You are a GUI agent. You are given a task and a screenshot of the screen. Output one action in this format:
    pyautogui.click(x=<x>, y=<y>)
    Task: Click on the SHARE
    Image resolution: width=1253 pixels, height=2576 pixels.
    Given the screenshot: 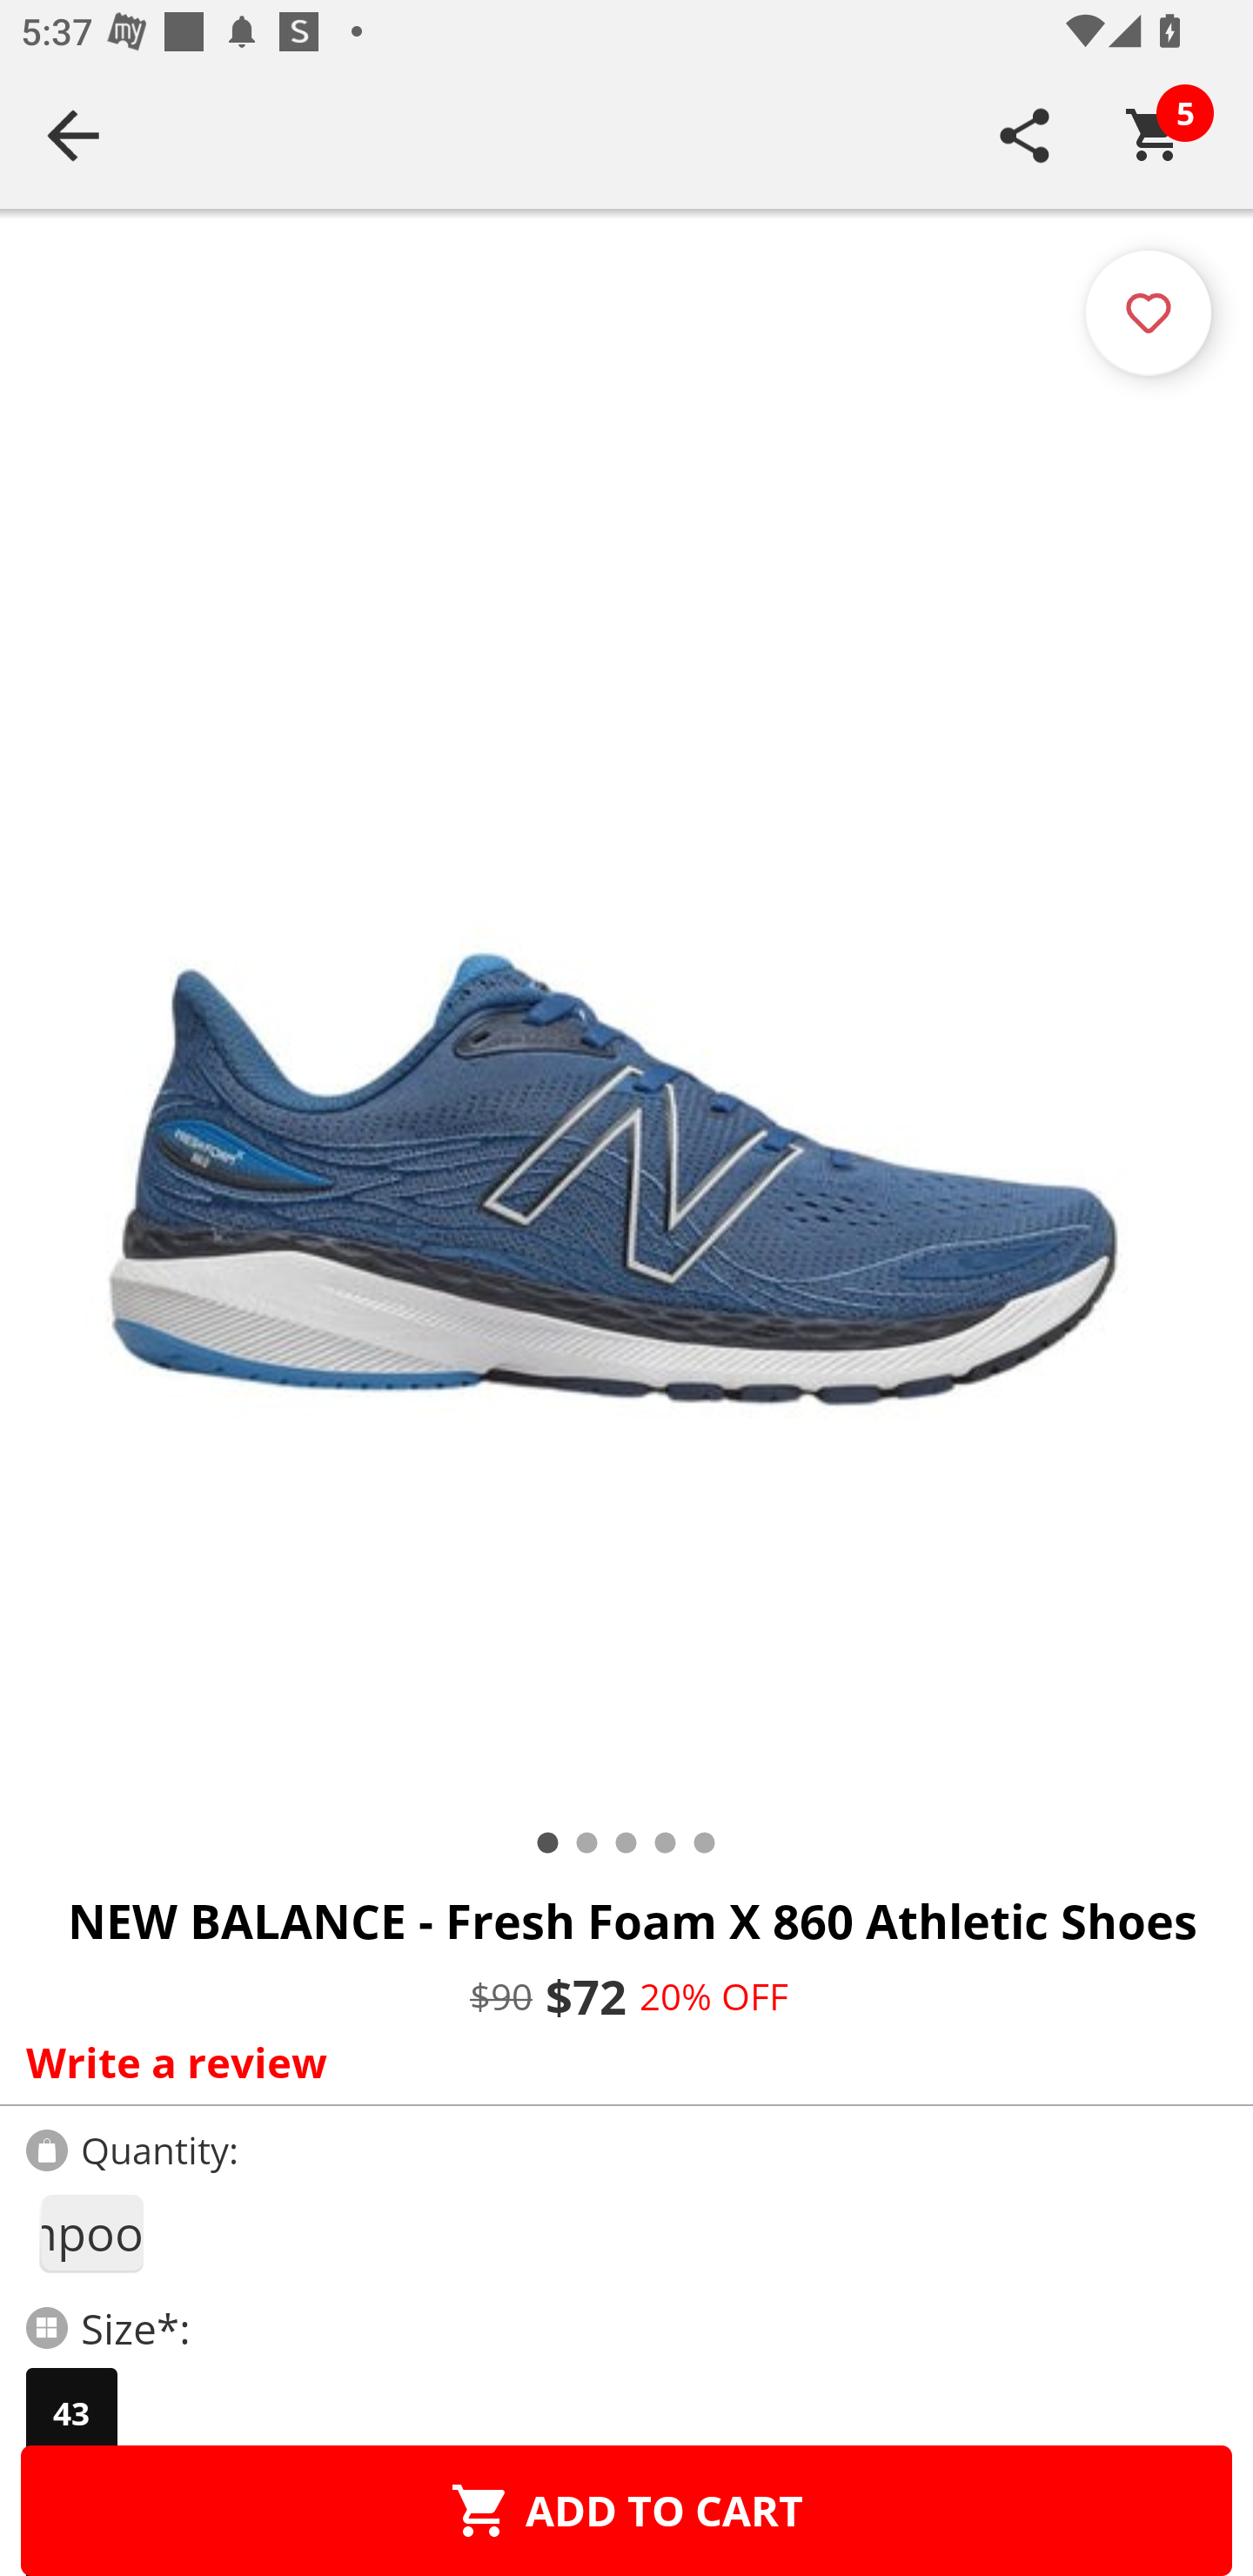 What is the action you would take?
    pyautogui.click(x=1025, y=135)
    